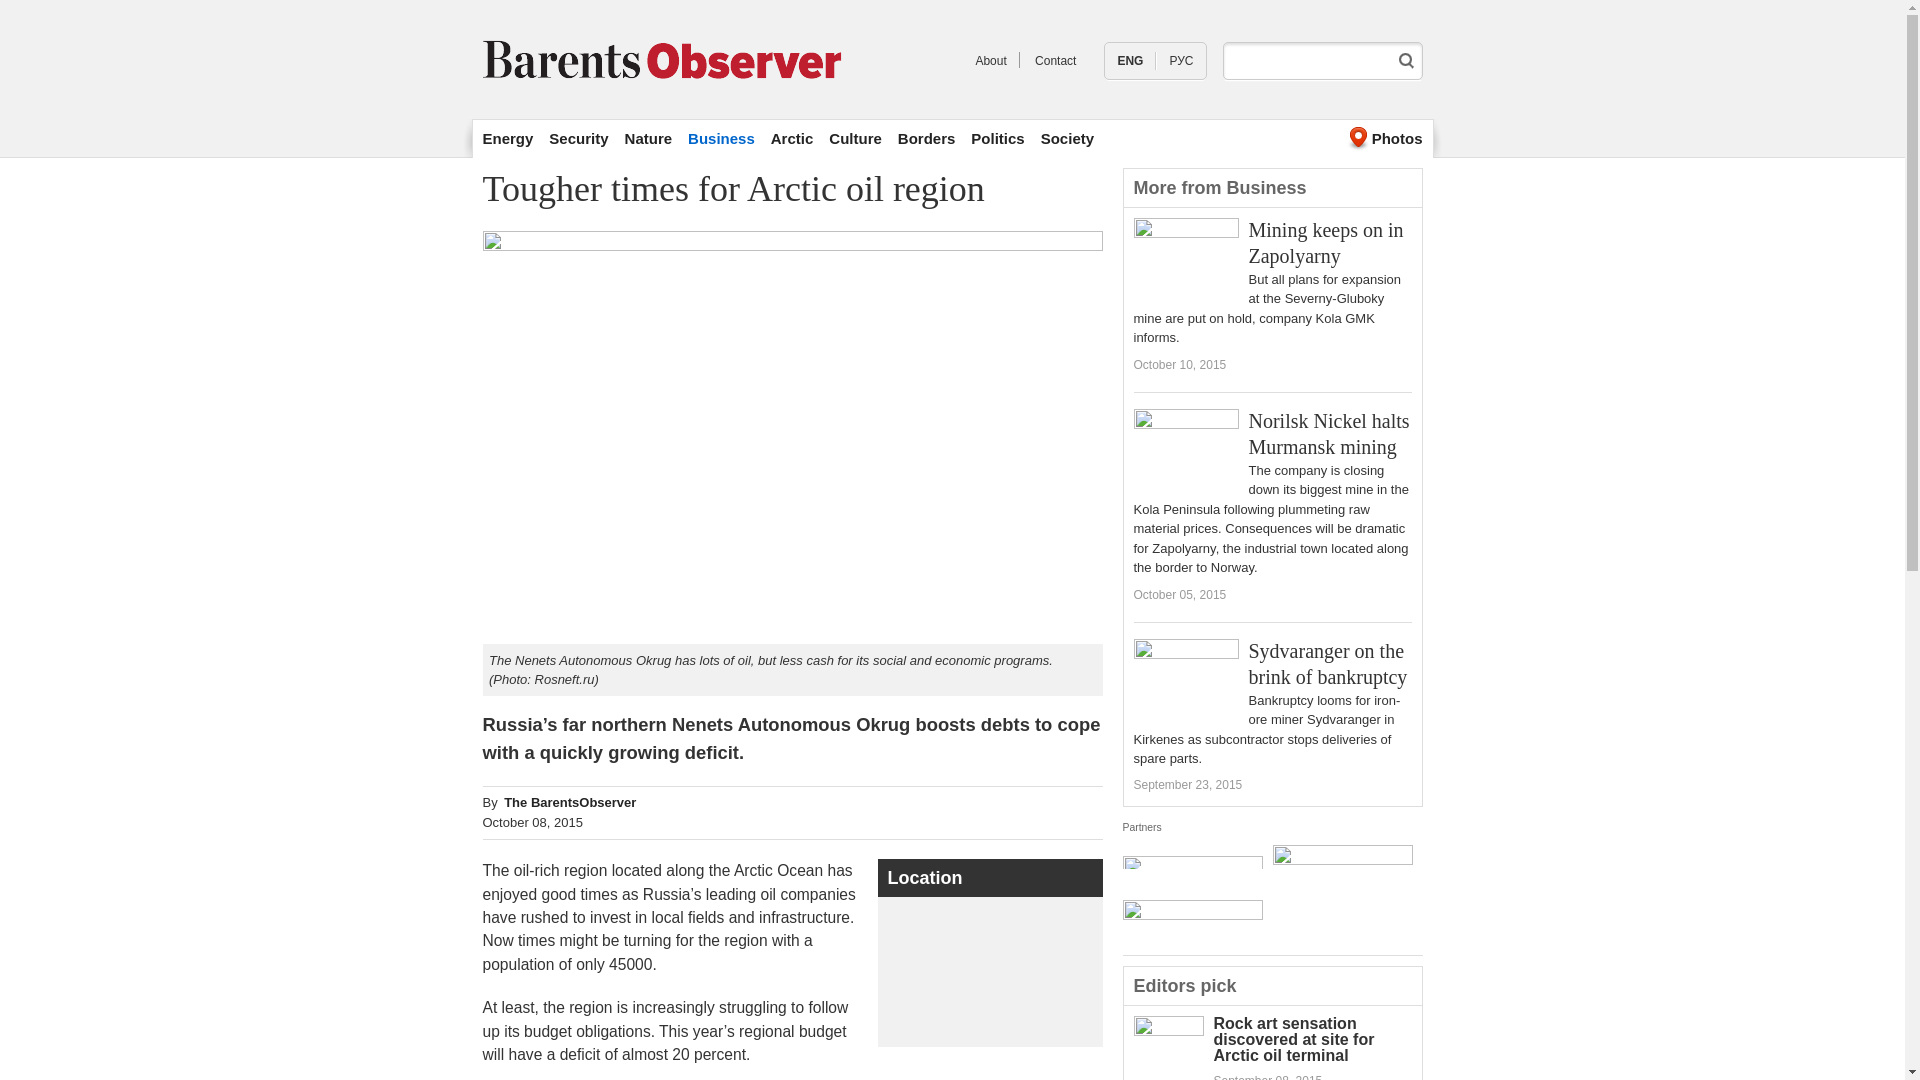 The width and height of the screenshot is (1920, 1080). Describe the element at coordinates (1406, 60) in the screenshot. I see `Search` at that location.